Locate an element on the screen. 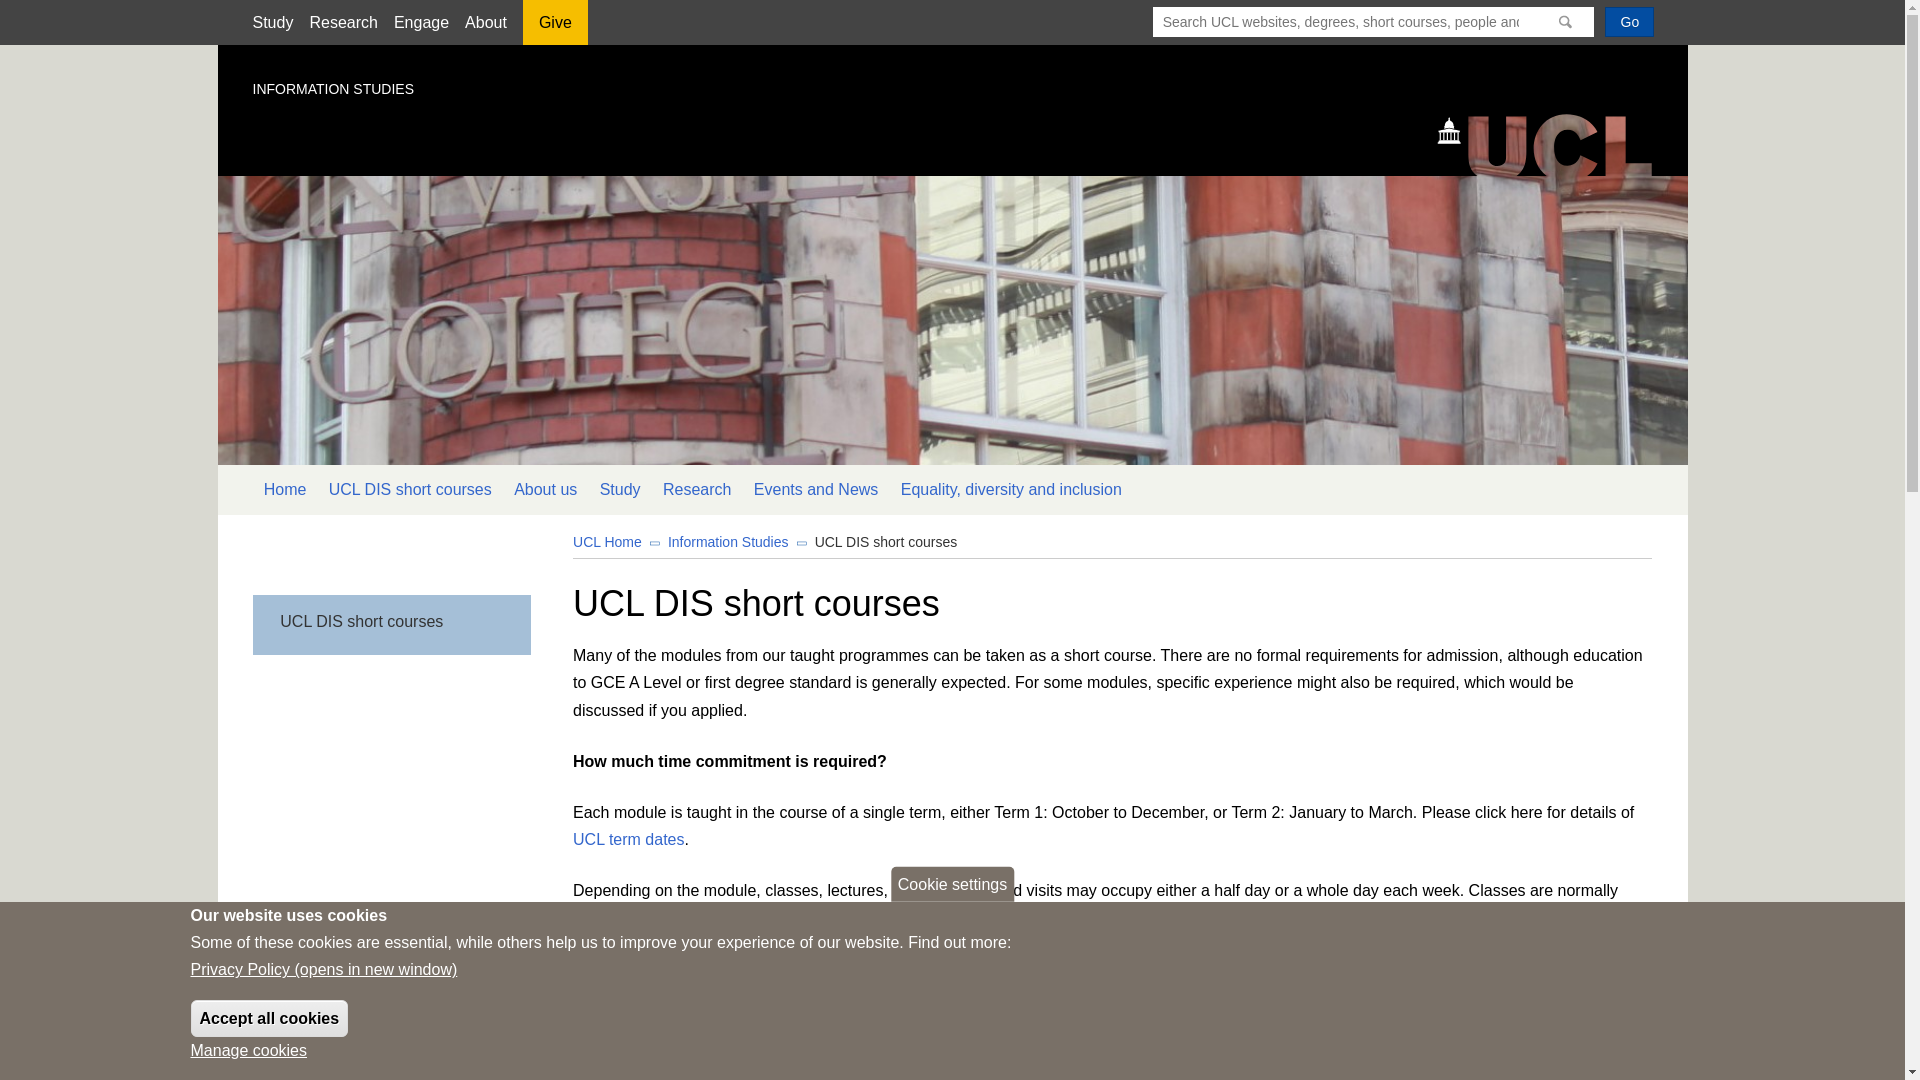 Image resolution: width=1920 pixels, height=1080 pixels. Give is located at coordinates (554, 29).